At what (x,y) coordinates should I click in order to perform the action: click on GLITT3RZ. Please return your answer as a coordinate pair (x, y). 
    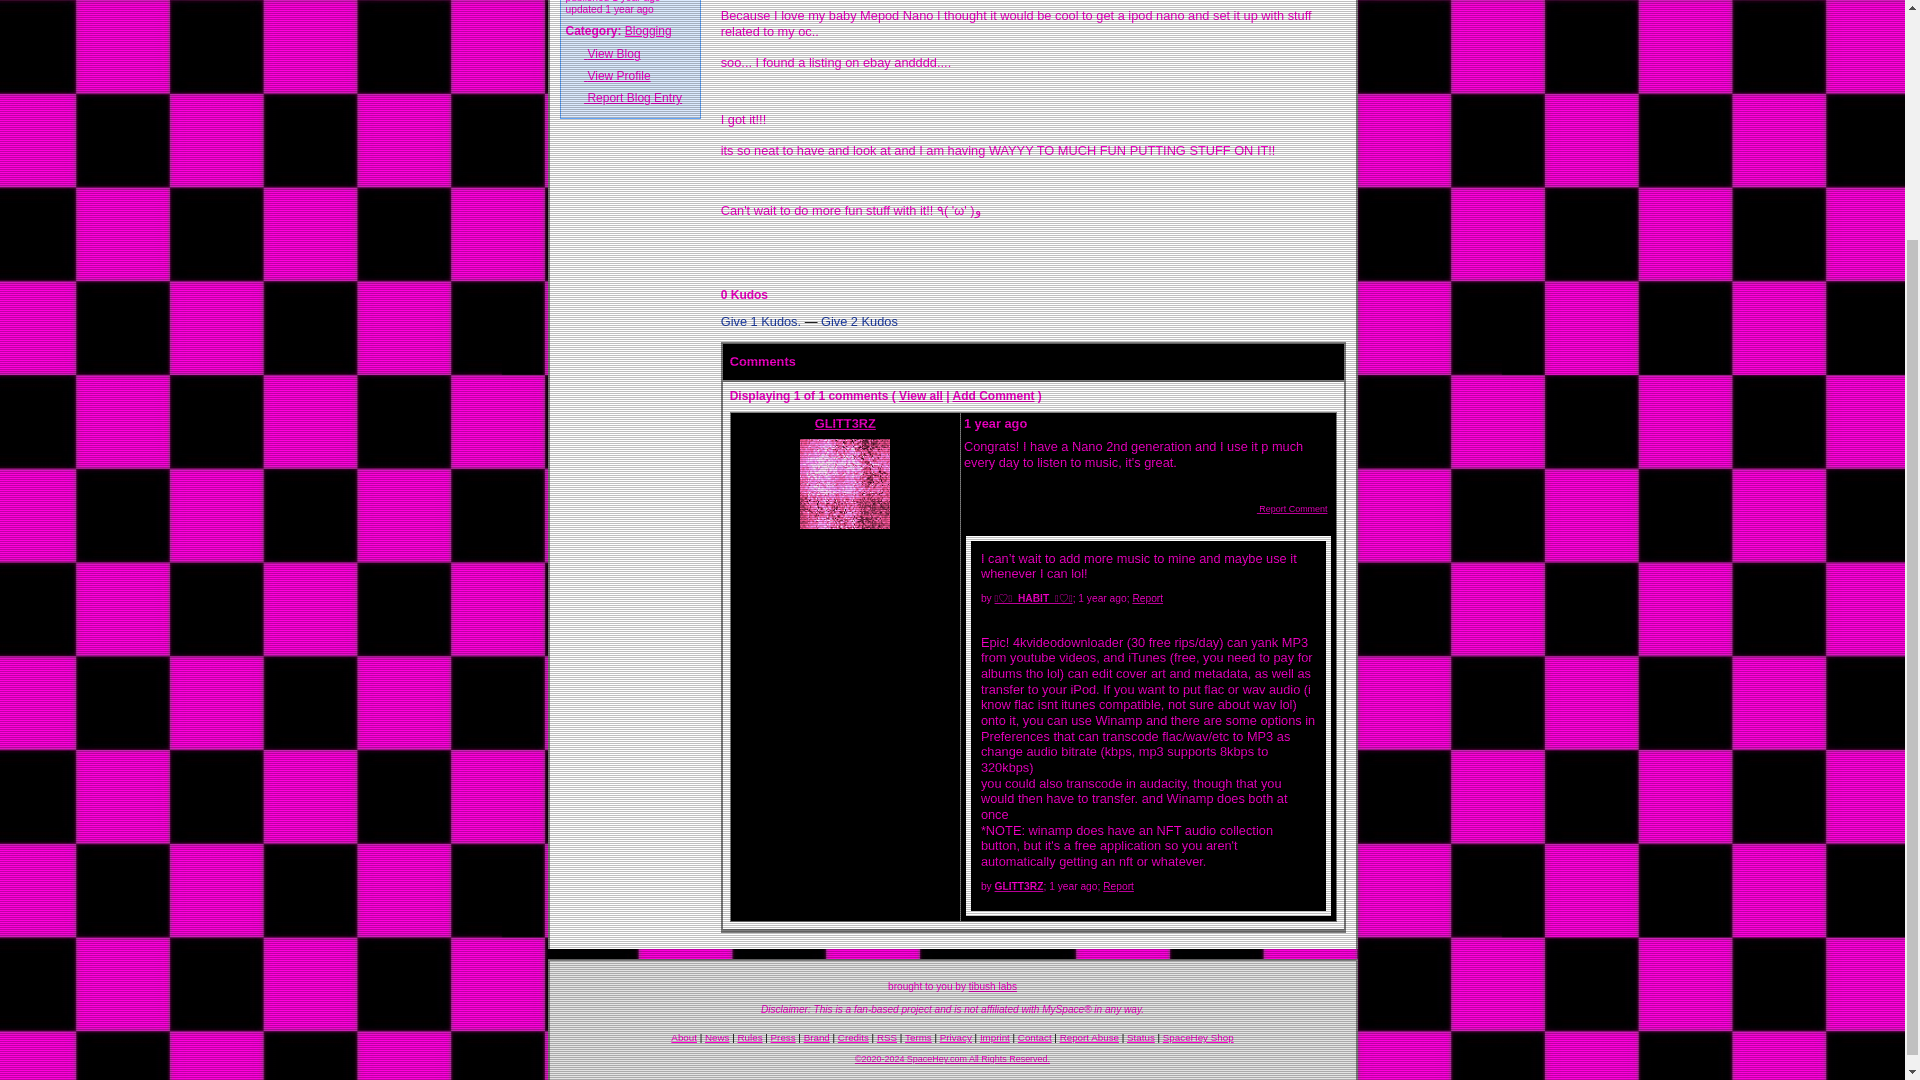
    Looking at the image, I should click on (844, 474).